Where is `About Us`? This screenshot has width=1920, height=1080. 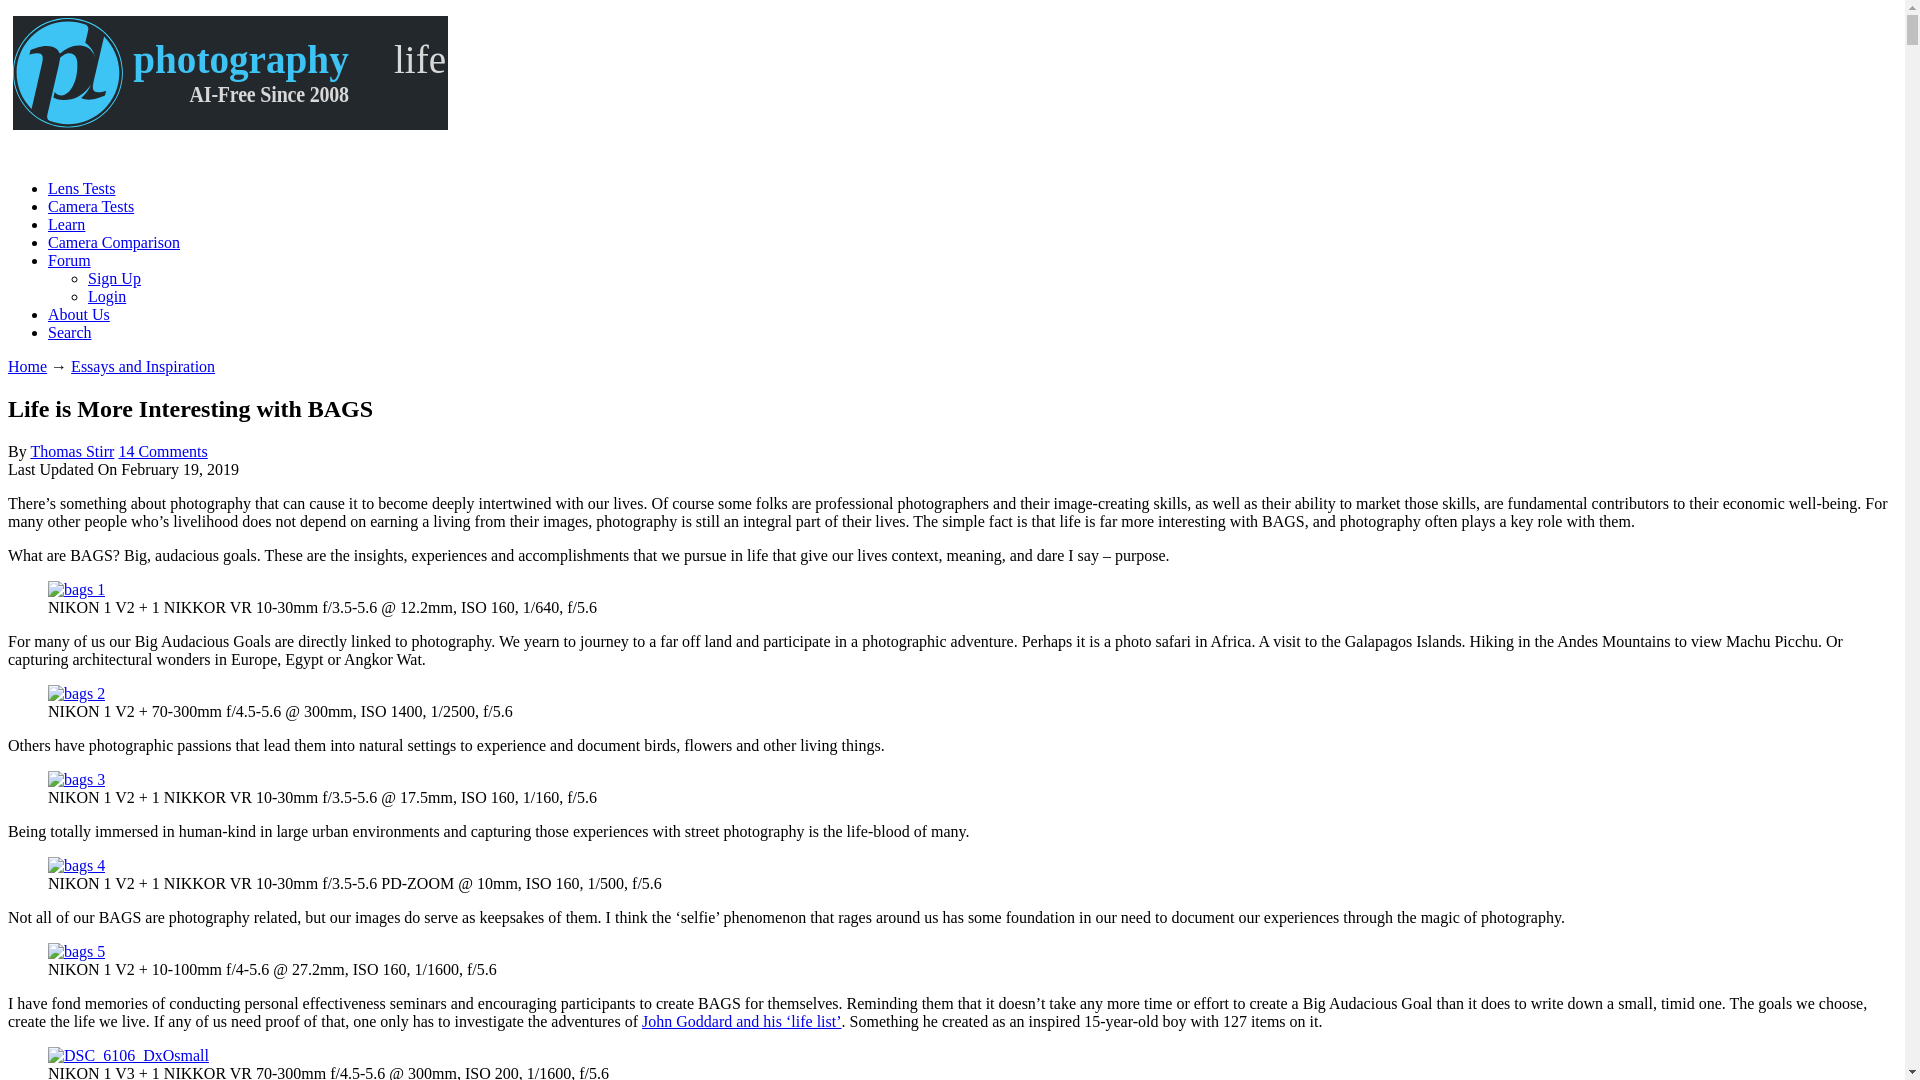
About Us is located at coordinates (78, 314).